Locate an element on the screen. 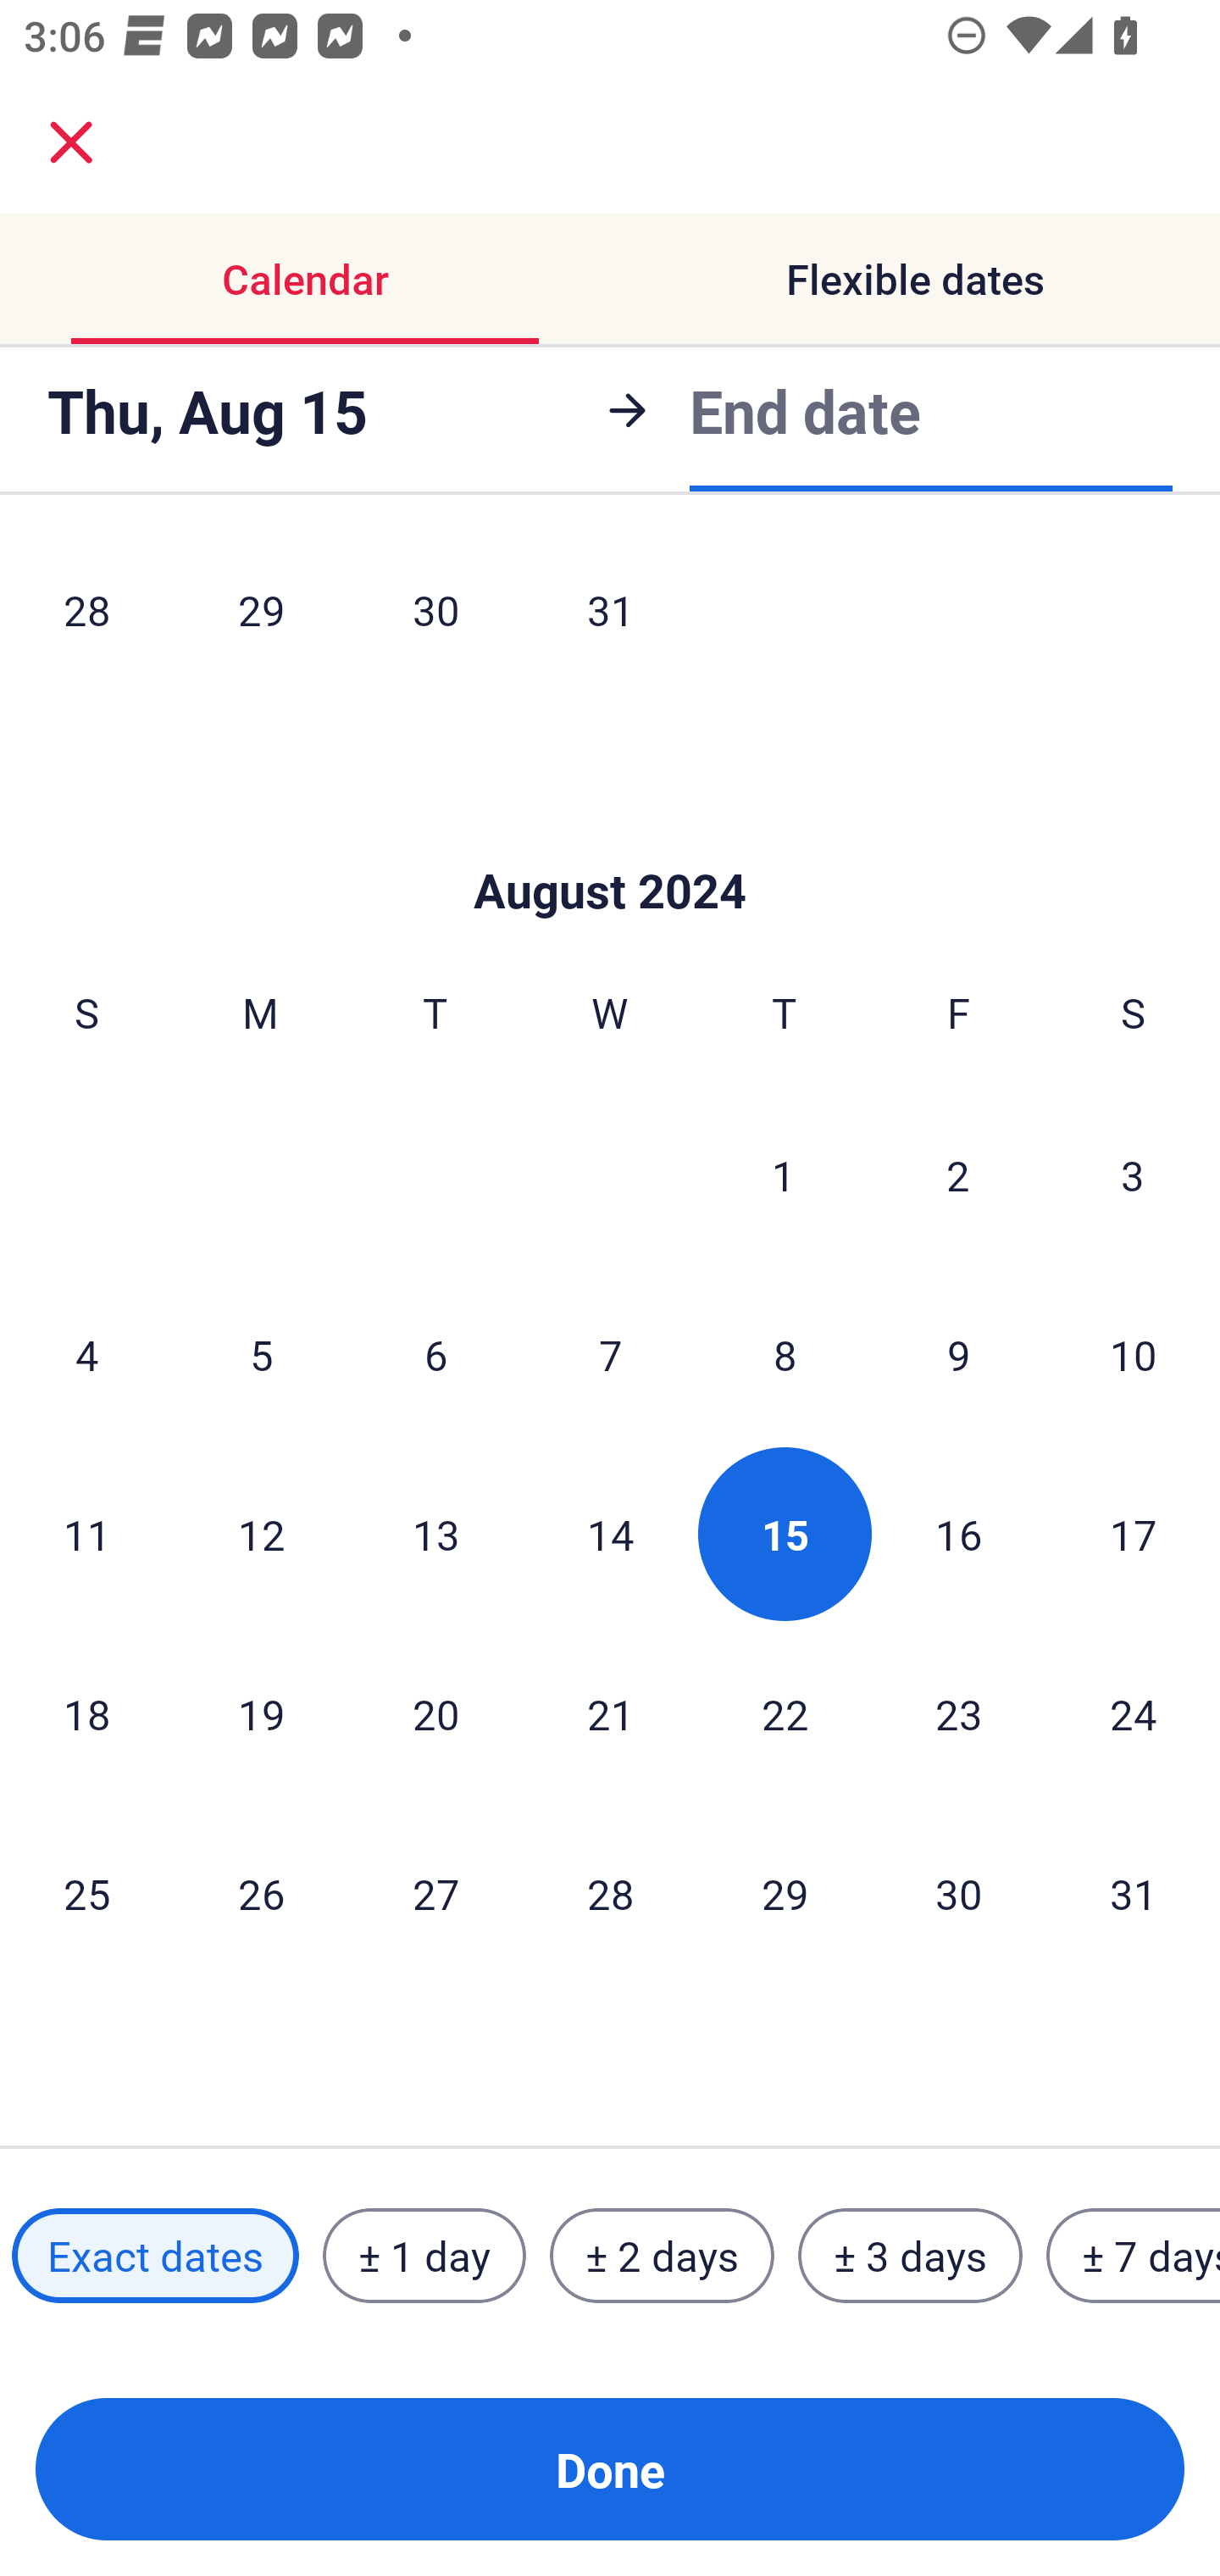 The height and width of the screenshot is (2576, 1220). 17 Saturday, August 17, 2024 is located at coordinates (1134, 1534).